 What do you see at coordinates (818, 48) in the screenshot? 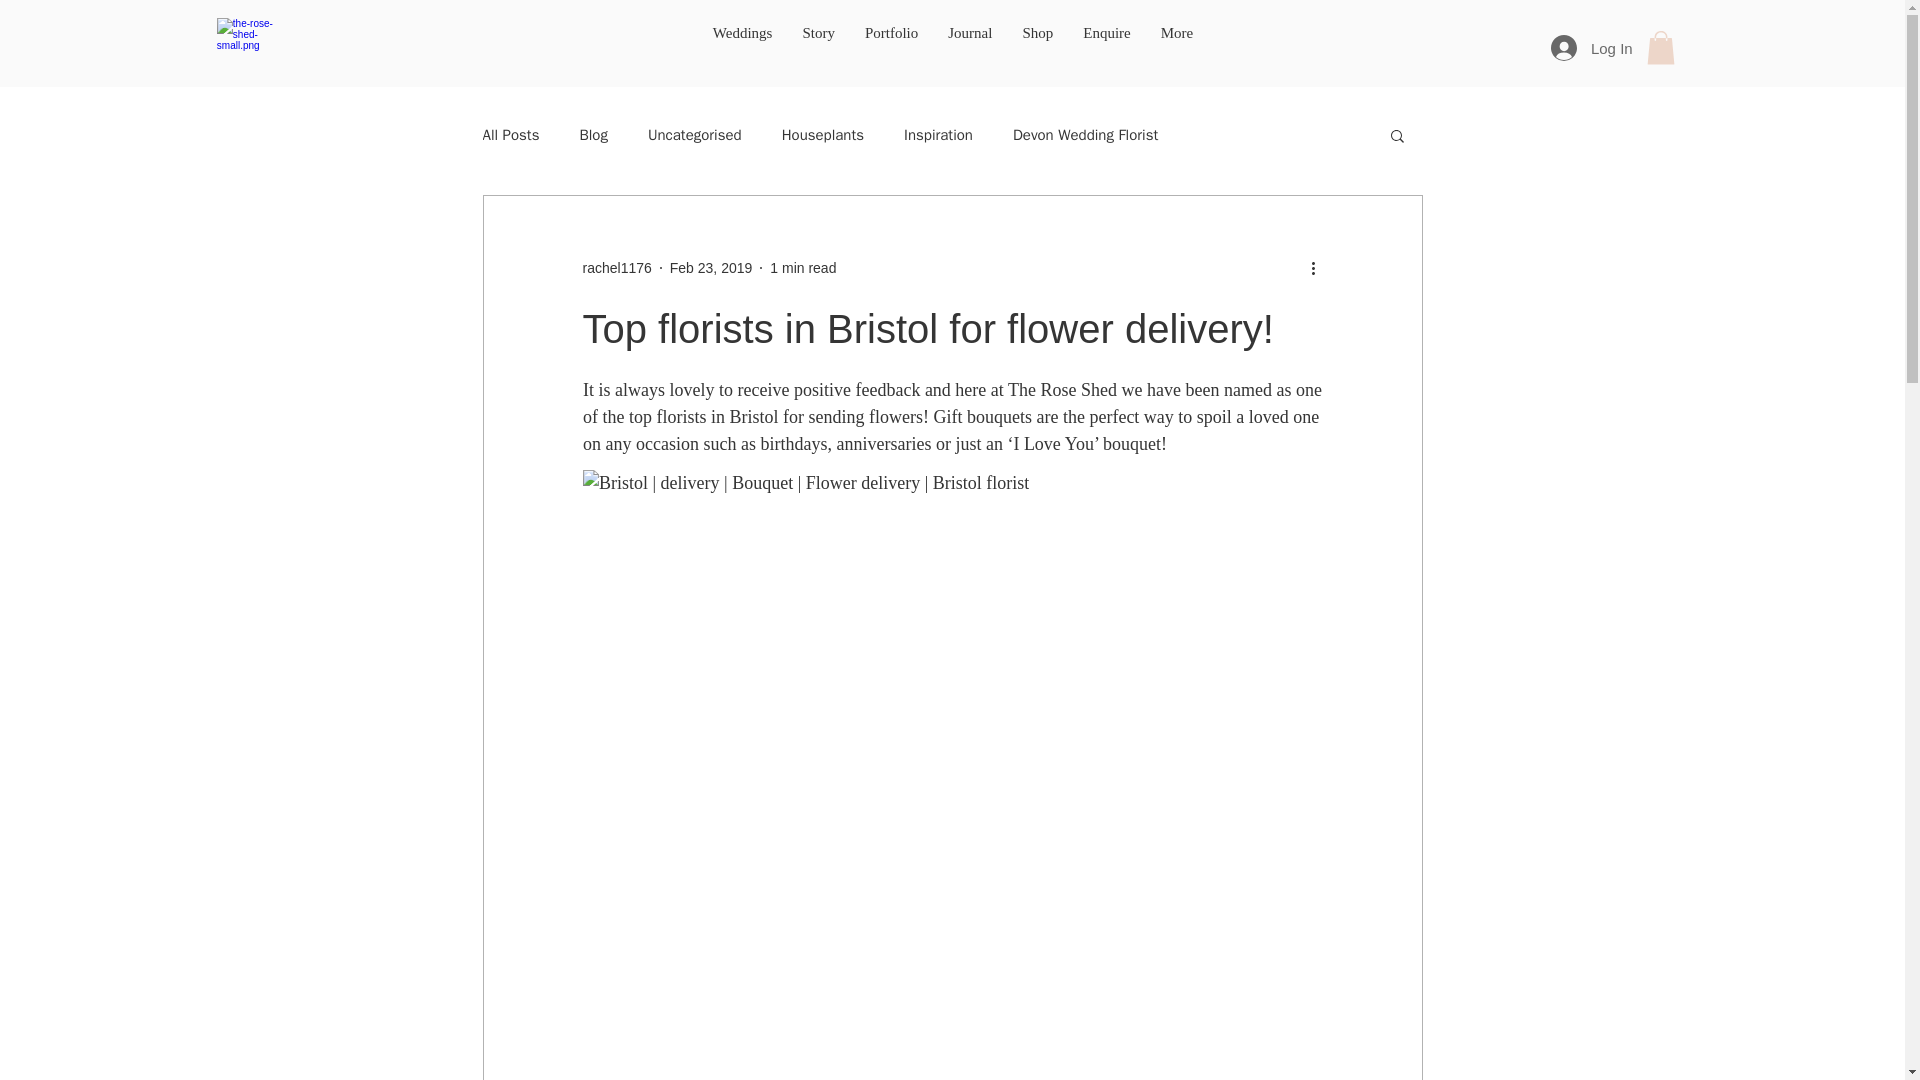
I see `Story` at bounding box center [818, 48].